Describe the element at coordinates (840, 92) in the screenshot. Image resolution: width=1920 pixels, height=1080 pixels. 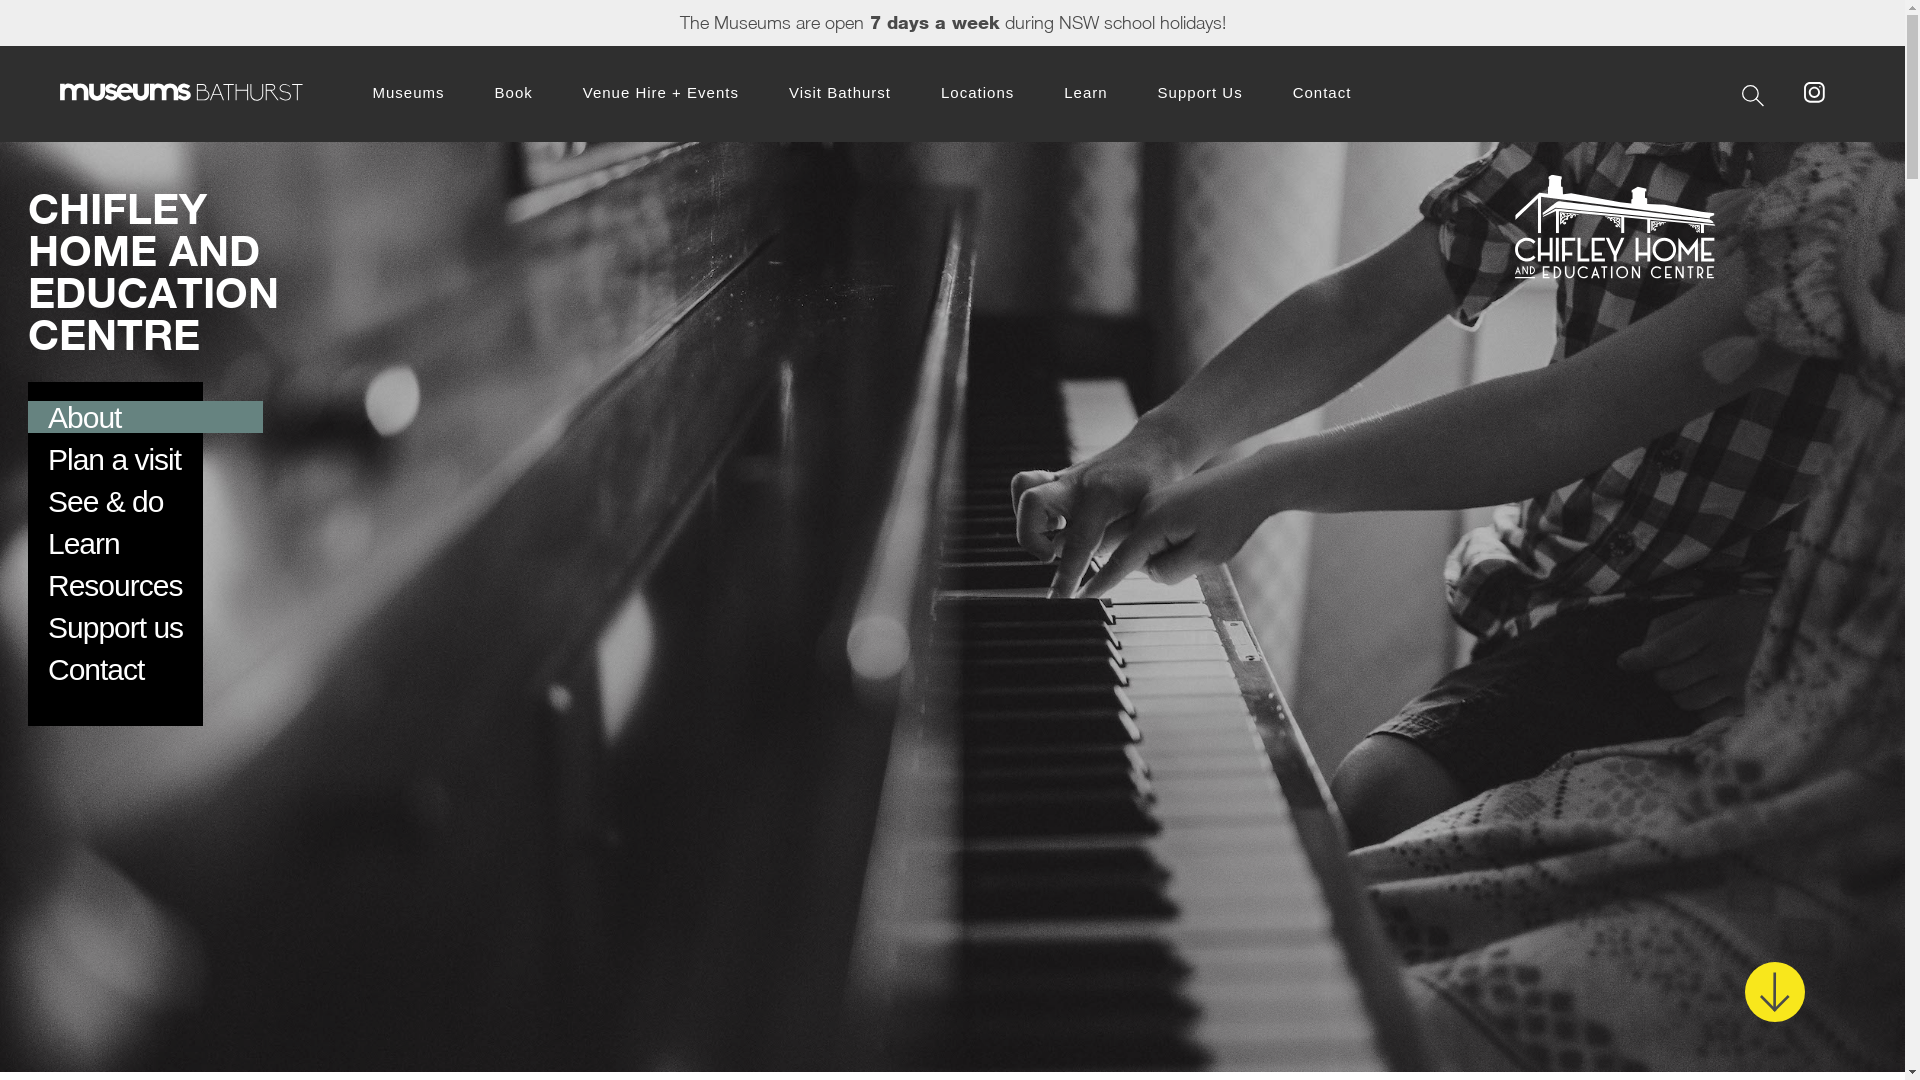
I see `Visit Bathurst` at that location.